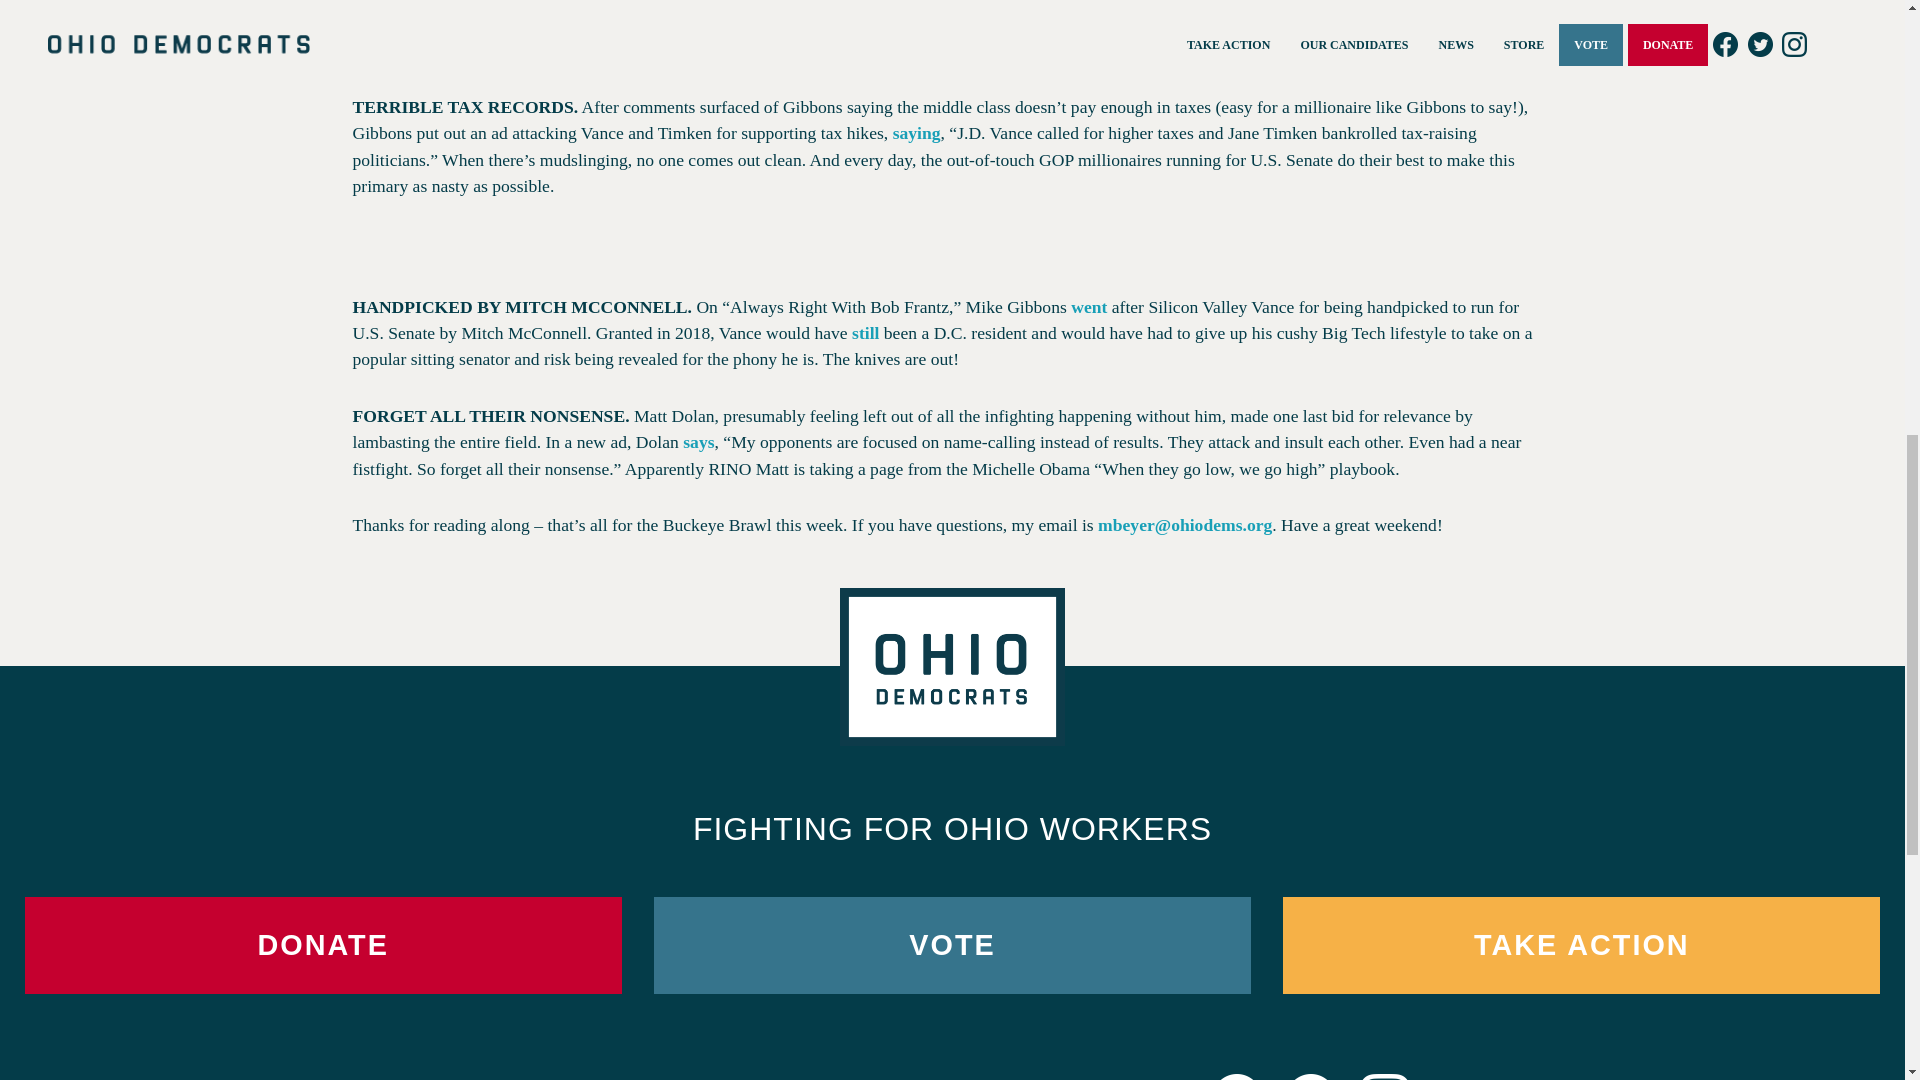 The image size is (1920, 1080). I want to click on TAKE ACTION, so click(1580, 945).